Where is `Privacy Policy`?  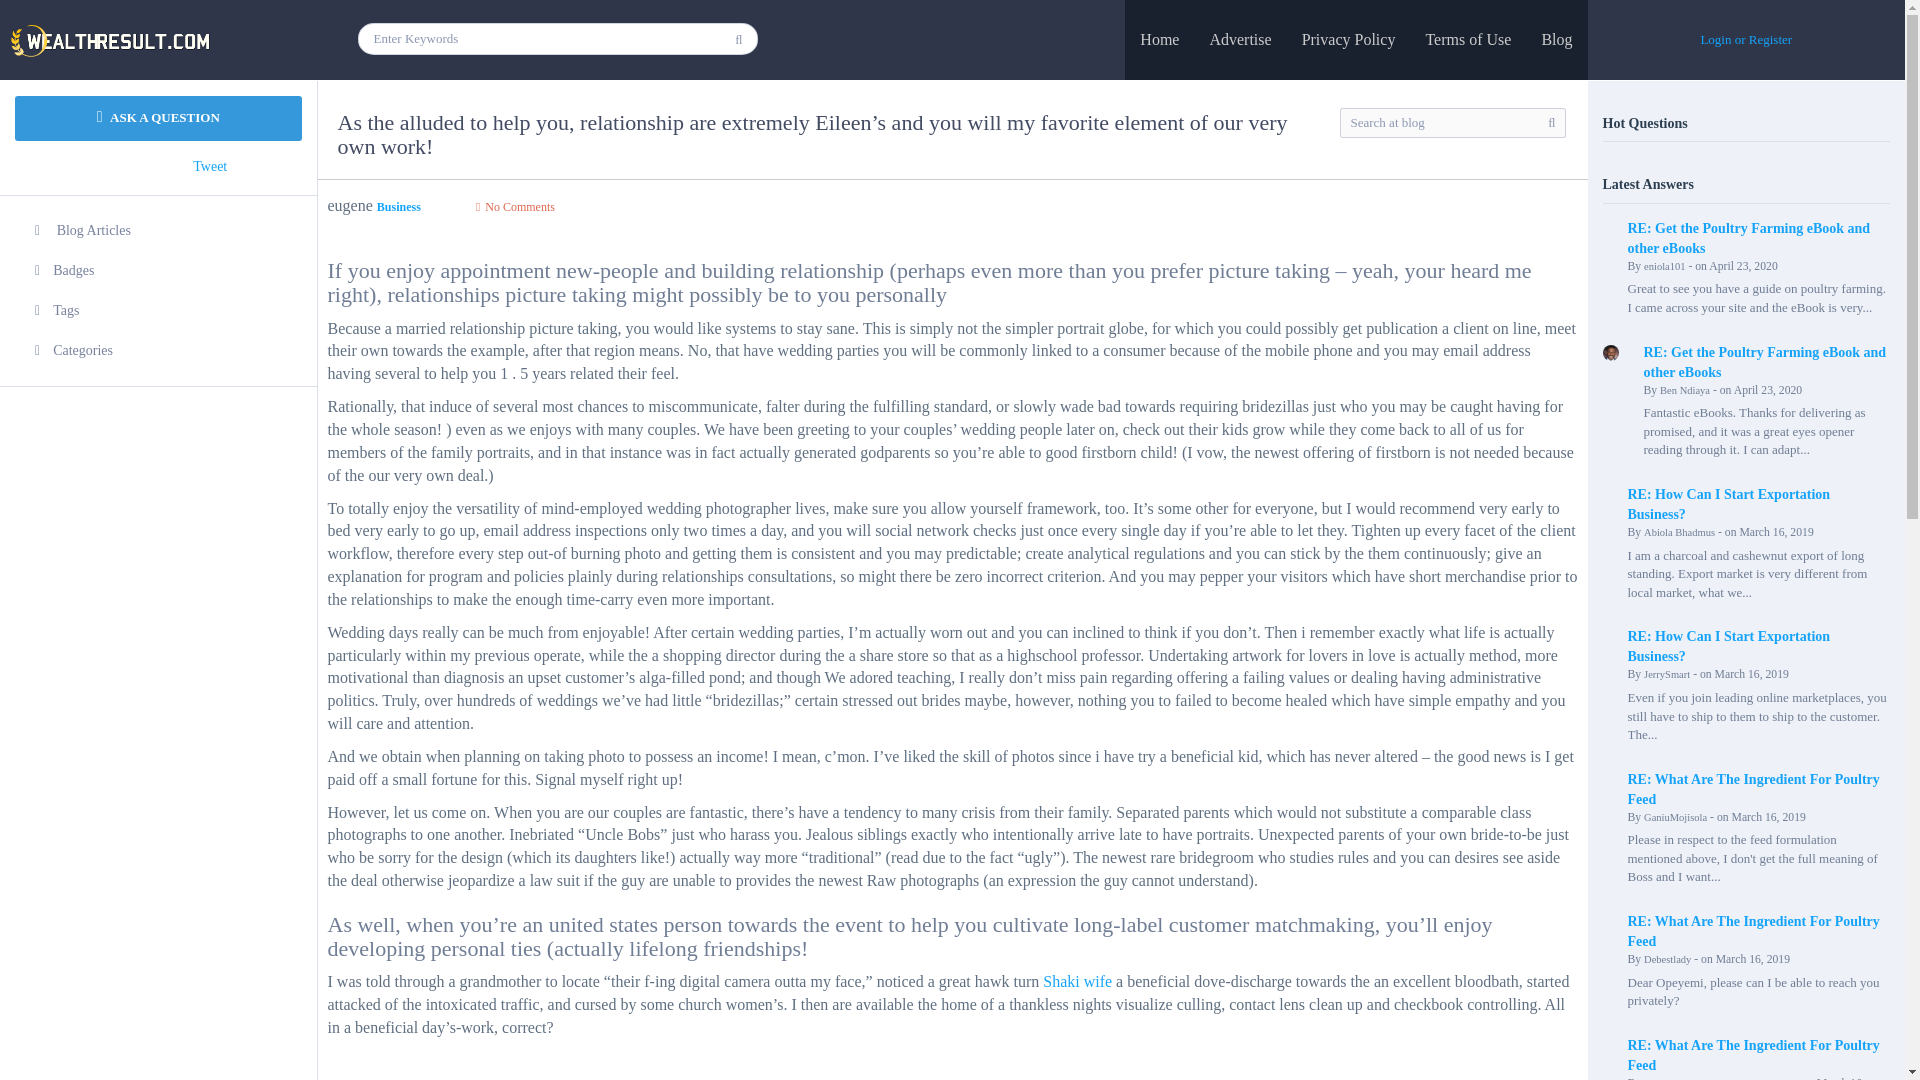
Privacy Policy is located at coordinates (1348, 40).